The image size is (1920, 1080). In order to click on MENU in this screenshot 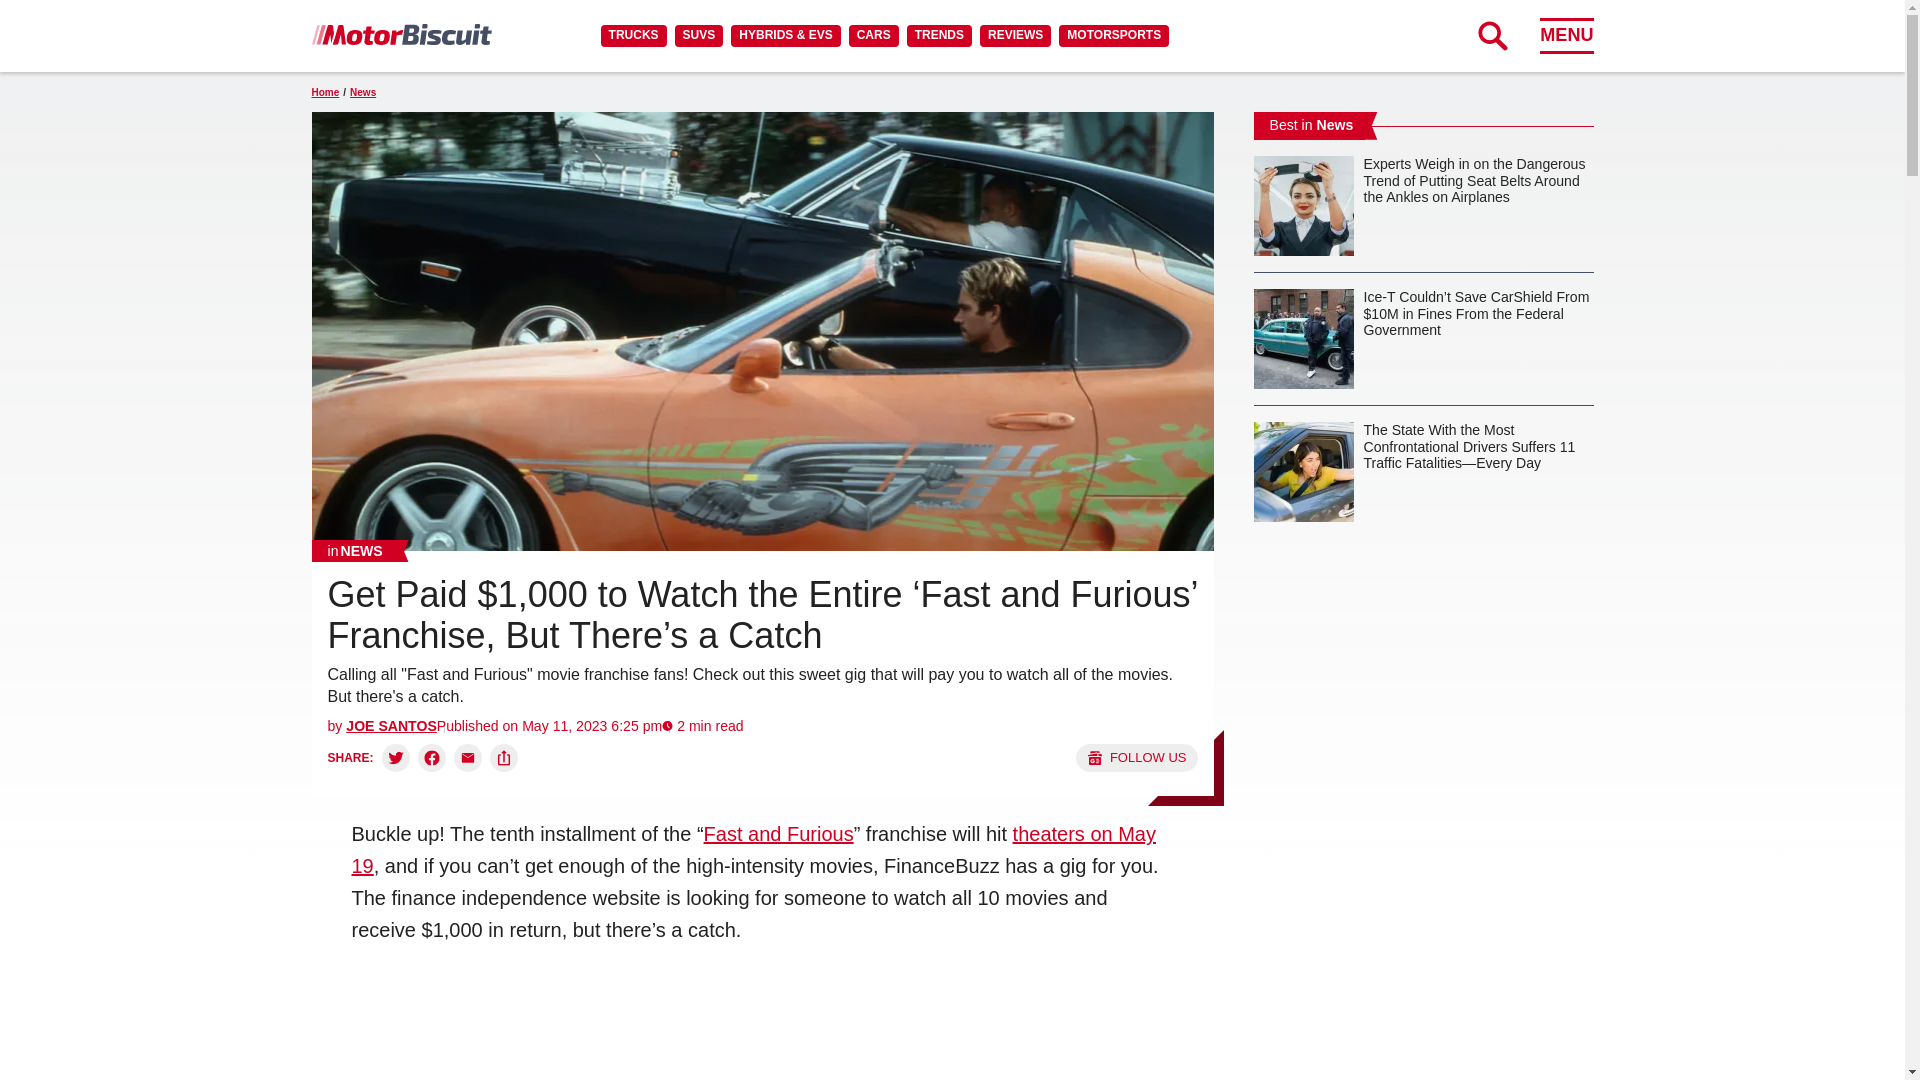, I will do `click(1566, 35)`.